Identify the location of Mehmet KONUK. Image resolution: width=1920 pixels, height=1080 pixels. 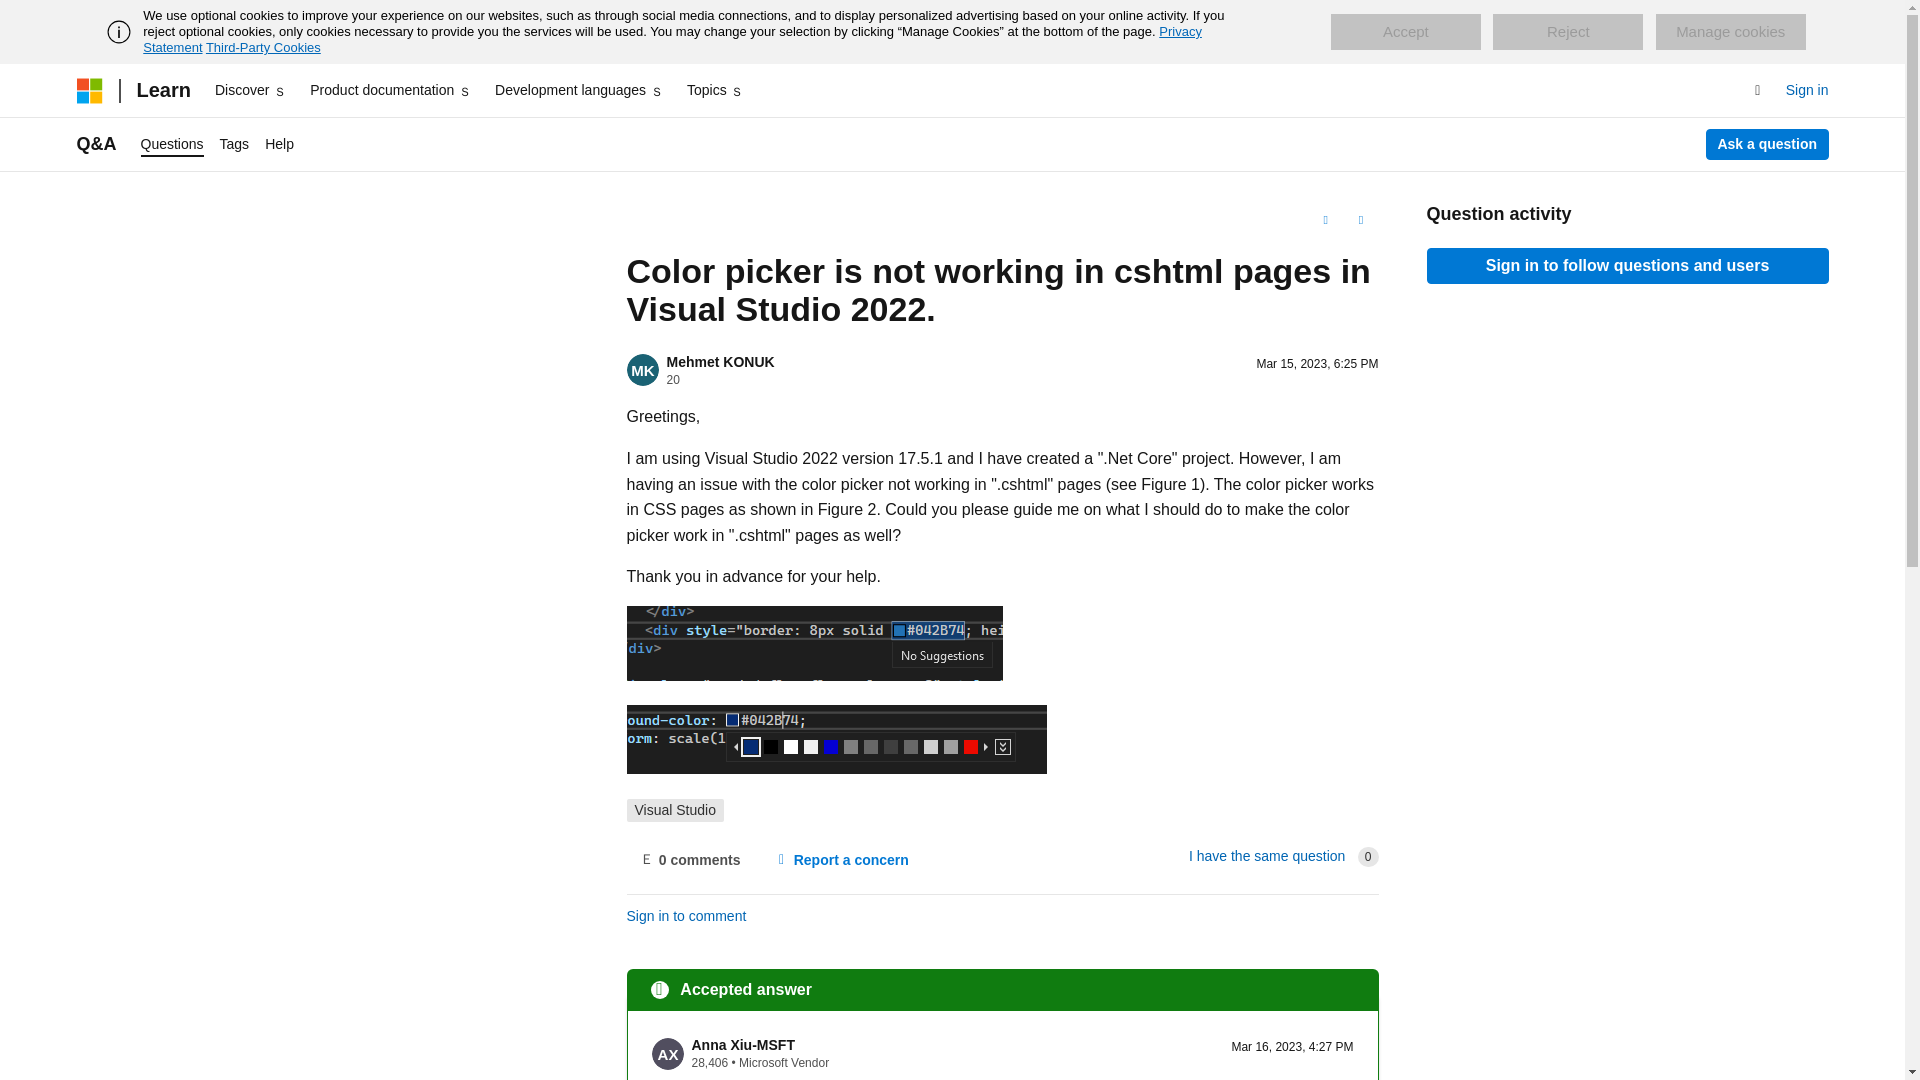
(720, 362).